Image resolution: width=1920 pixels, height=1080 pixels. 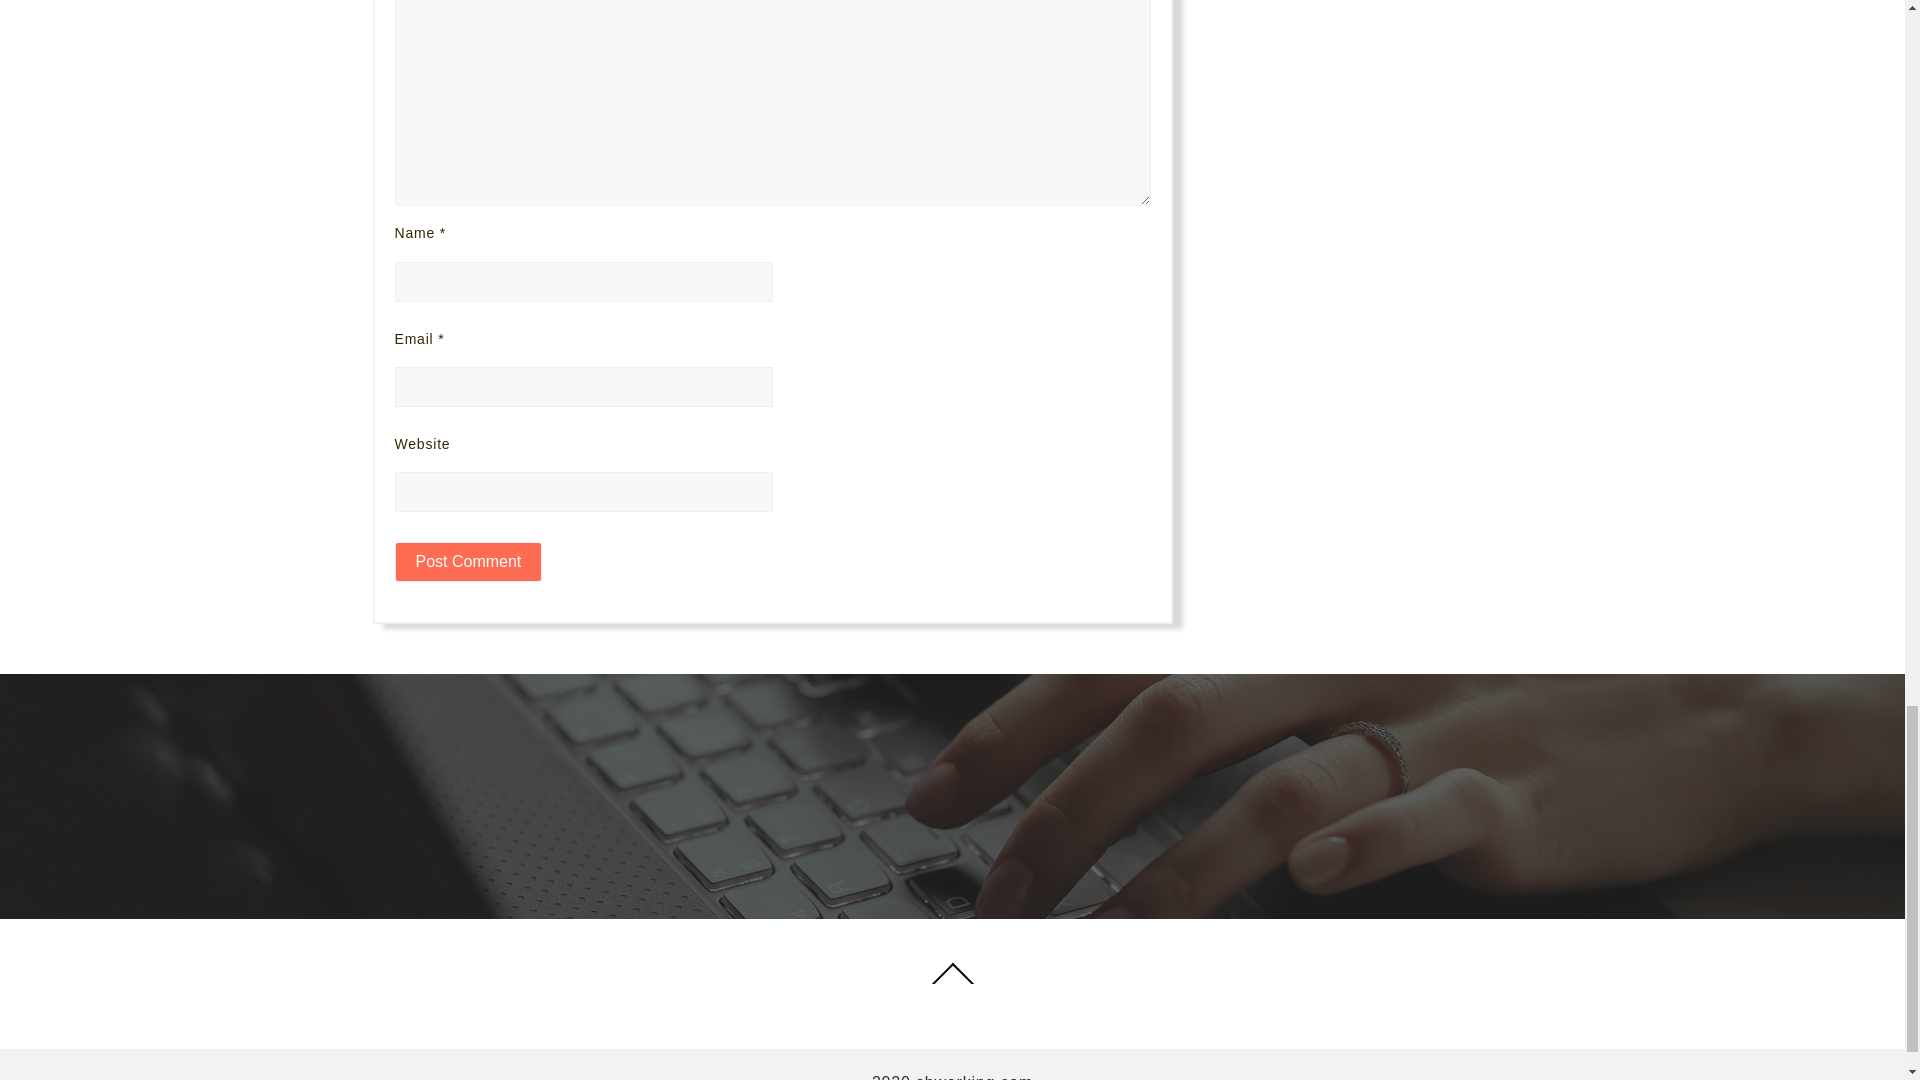 What do you see at coordinates (467, 562) in the screenshot?
I see `Post Comment` at bounding box center [467, 562].